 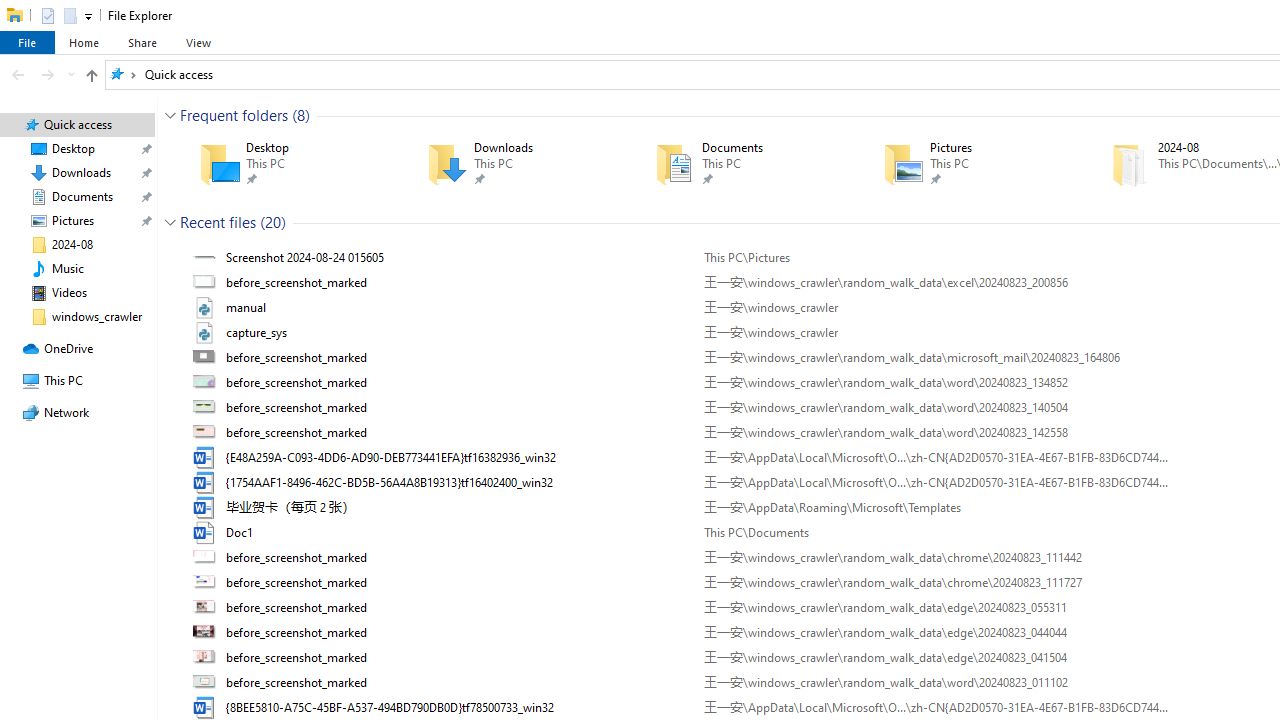 What do you see at coordinates (58, 16) in the screenshot?
I see `Quick Access Toolbar` at bounding box center [58, 16].